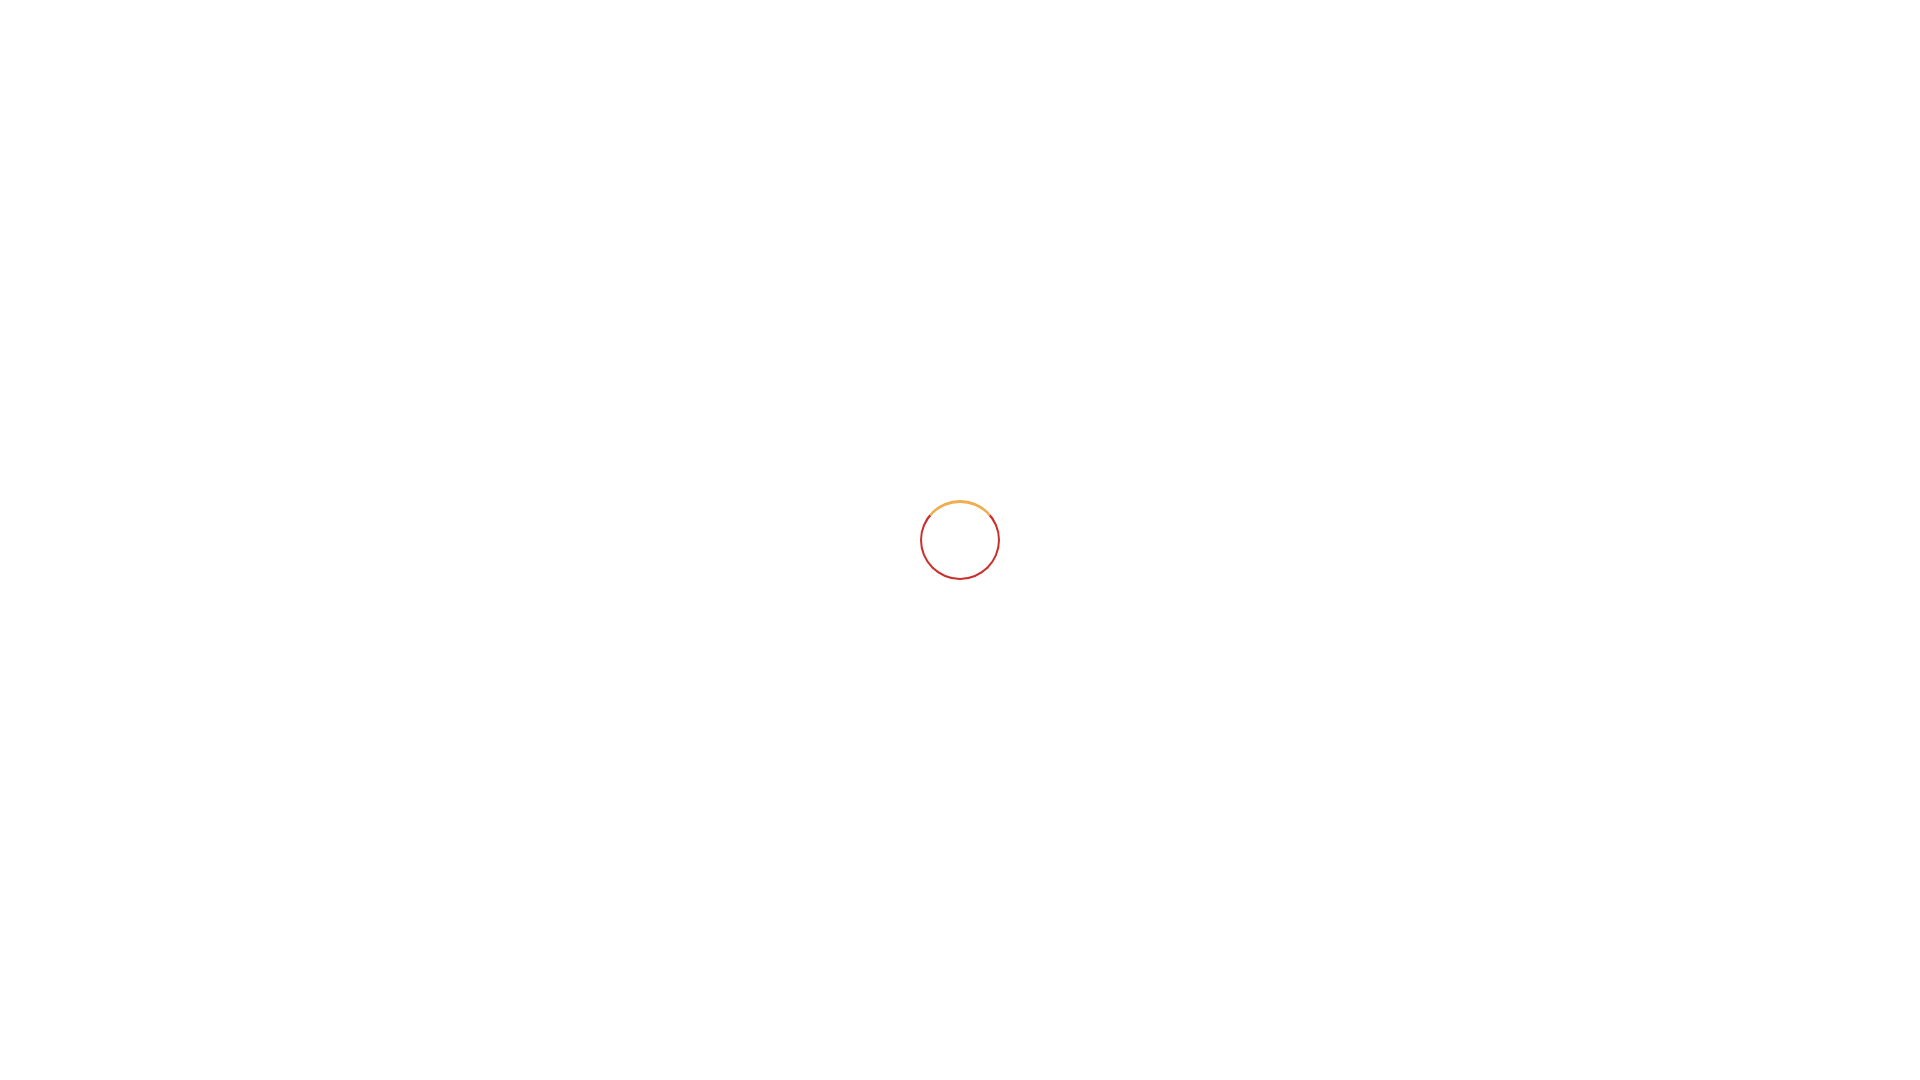 This screenshot has width=1920, height=1080. Describe the element at coordinates (634, 46) in the screenshot. I see `News` at that location.